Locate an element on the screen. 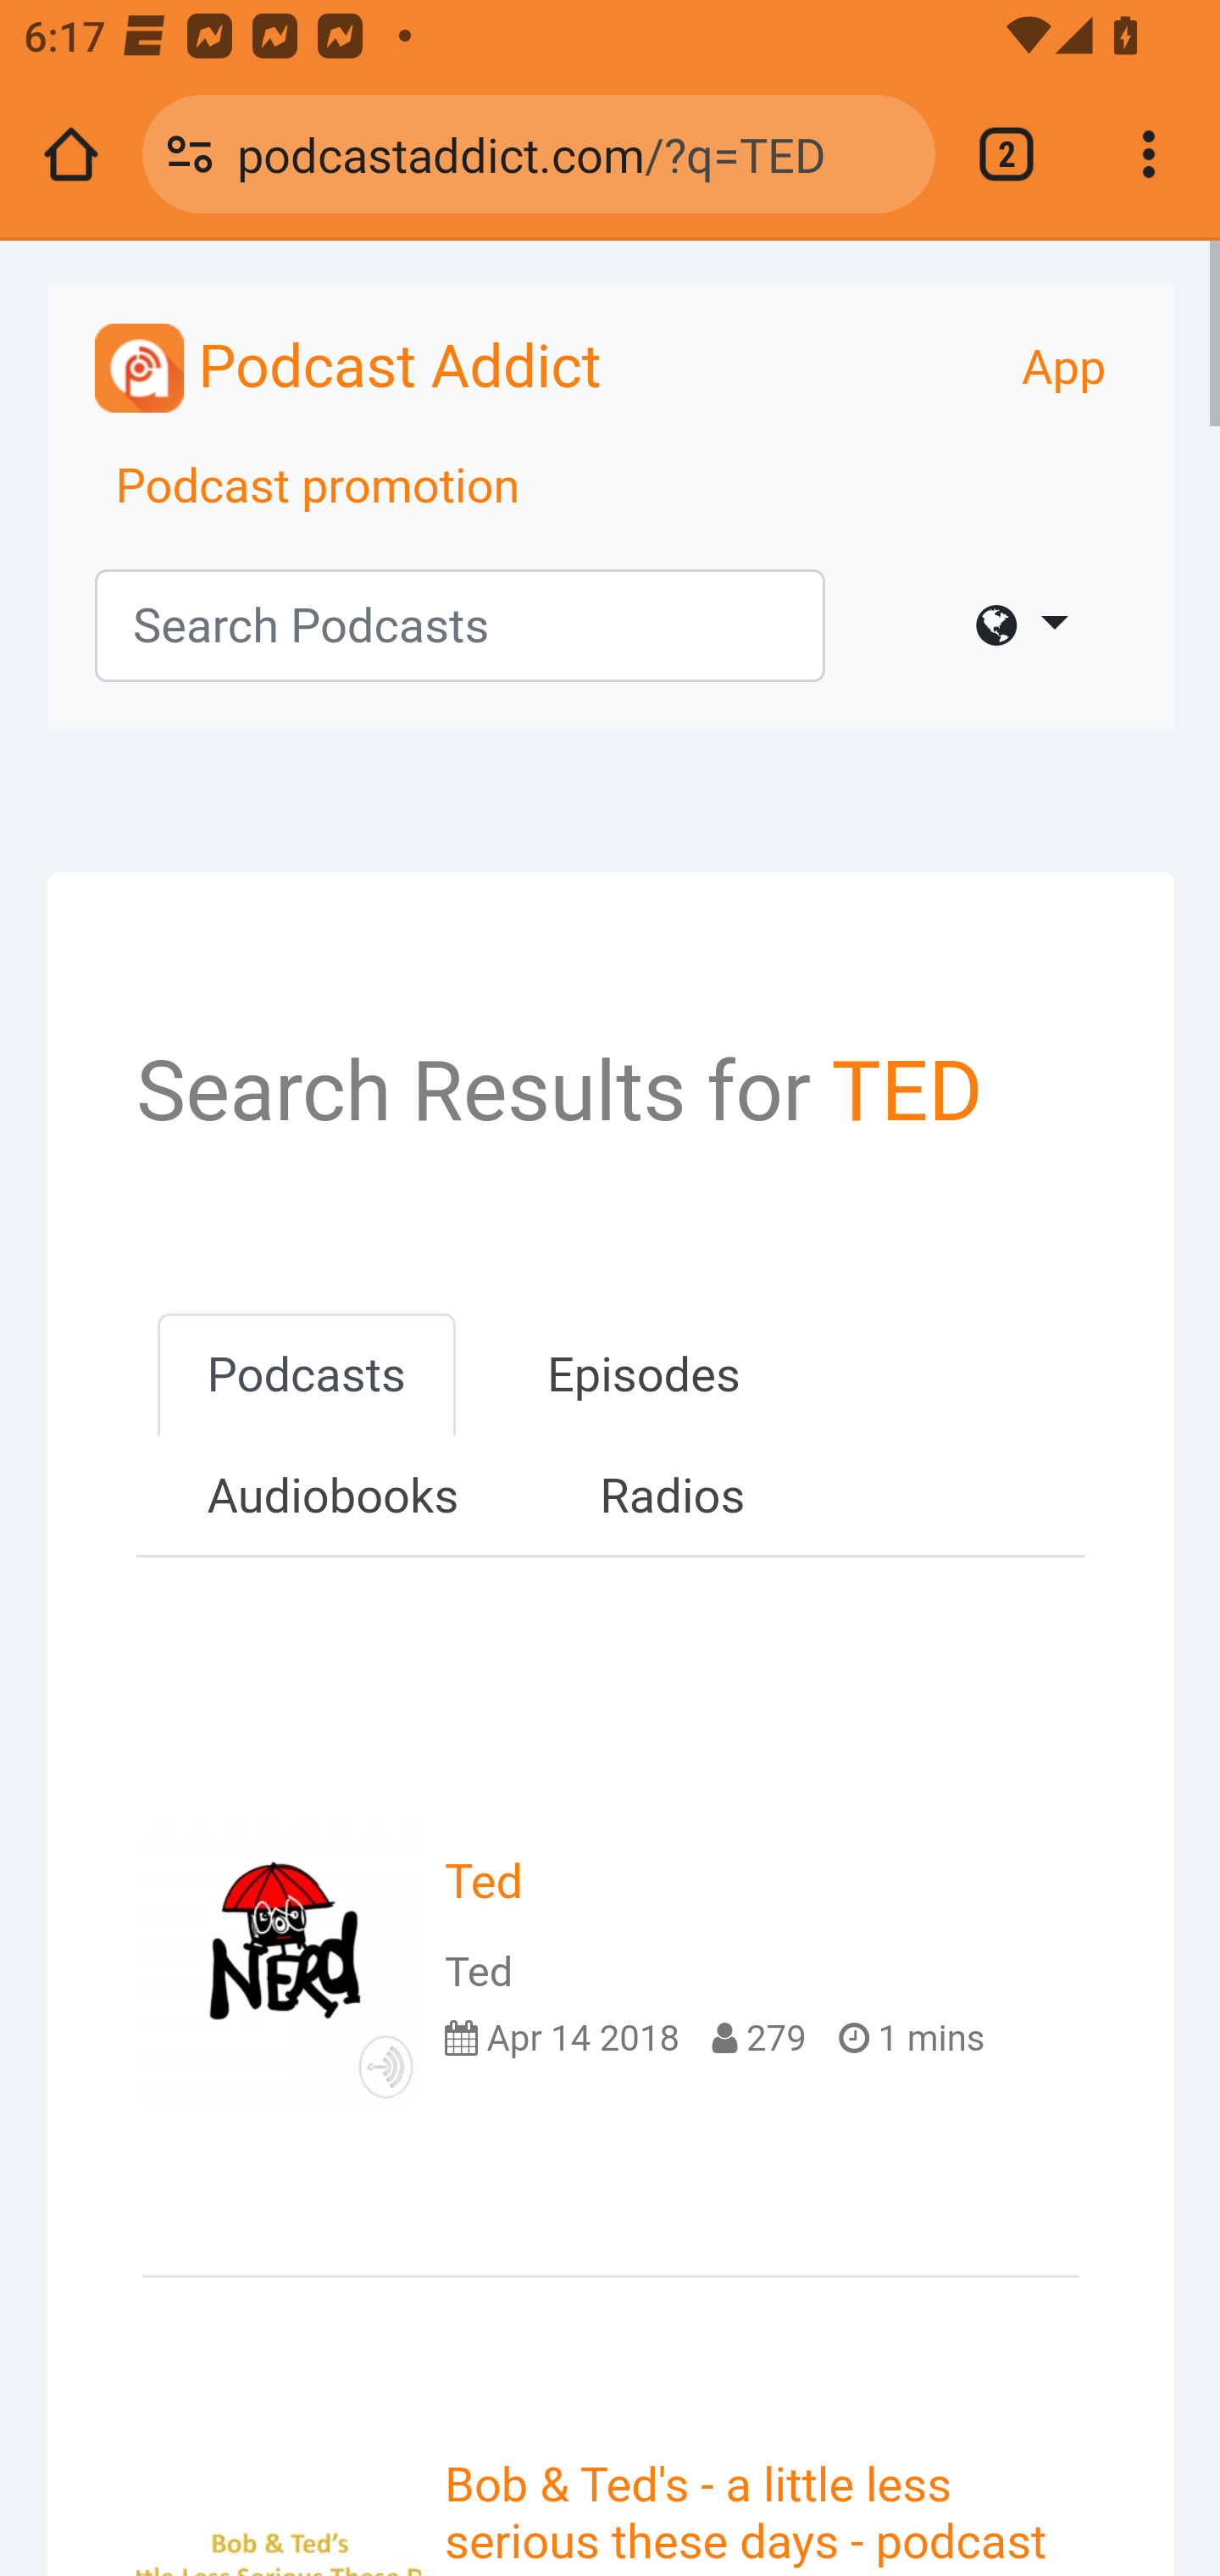  Customize and control Google Chrome is located at coordinates (1149, 154).